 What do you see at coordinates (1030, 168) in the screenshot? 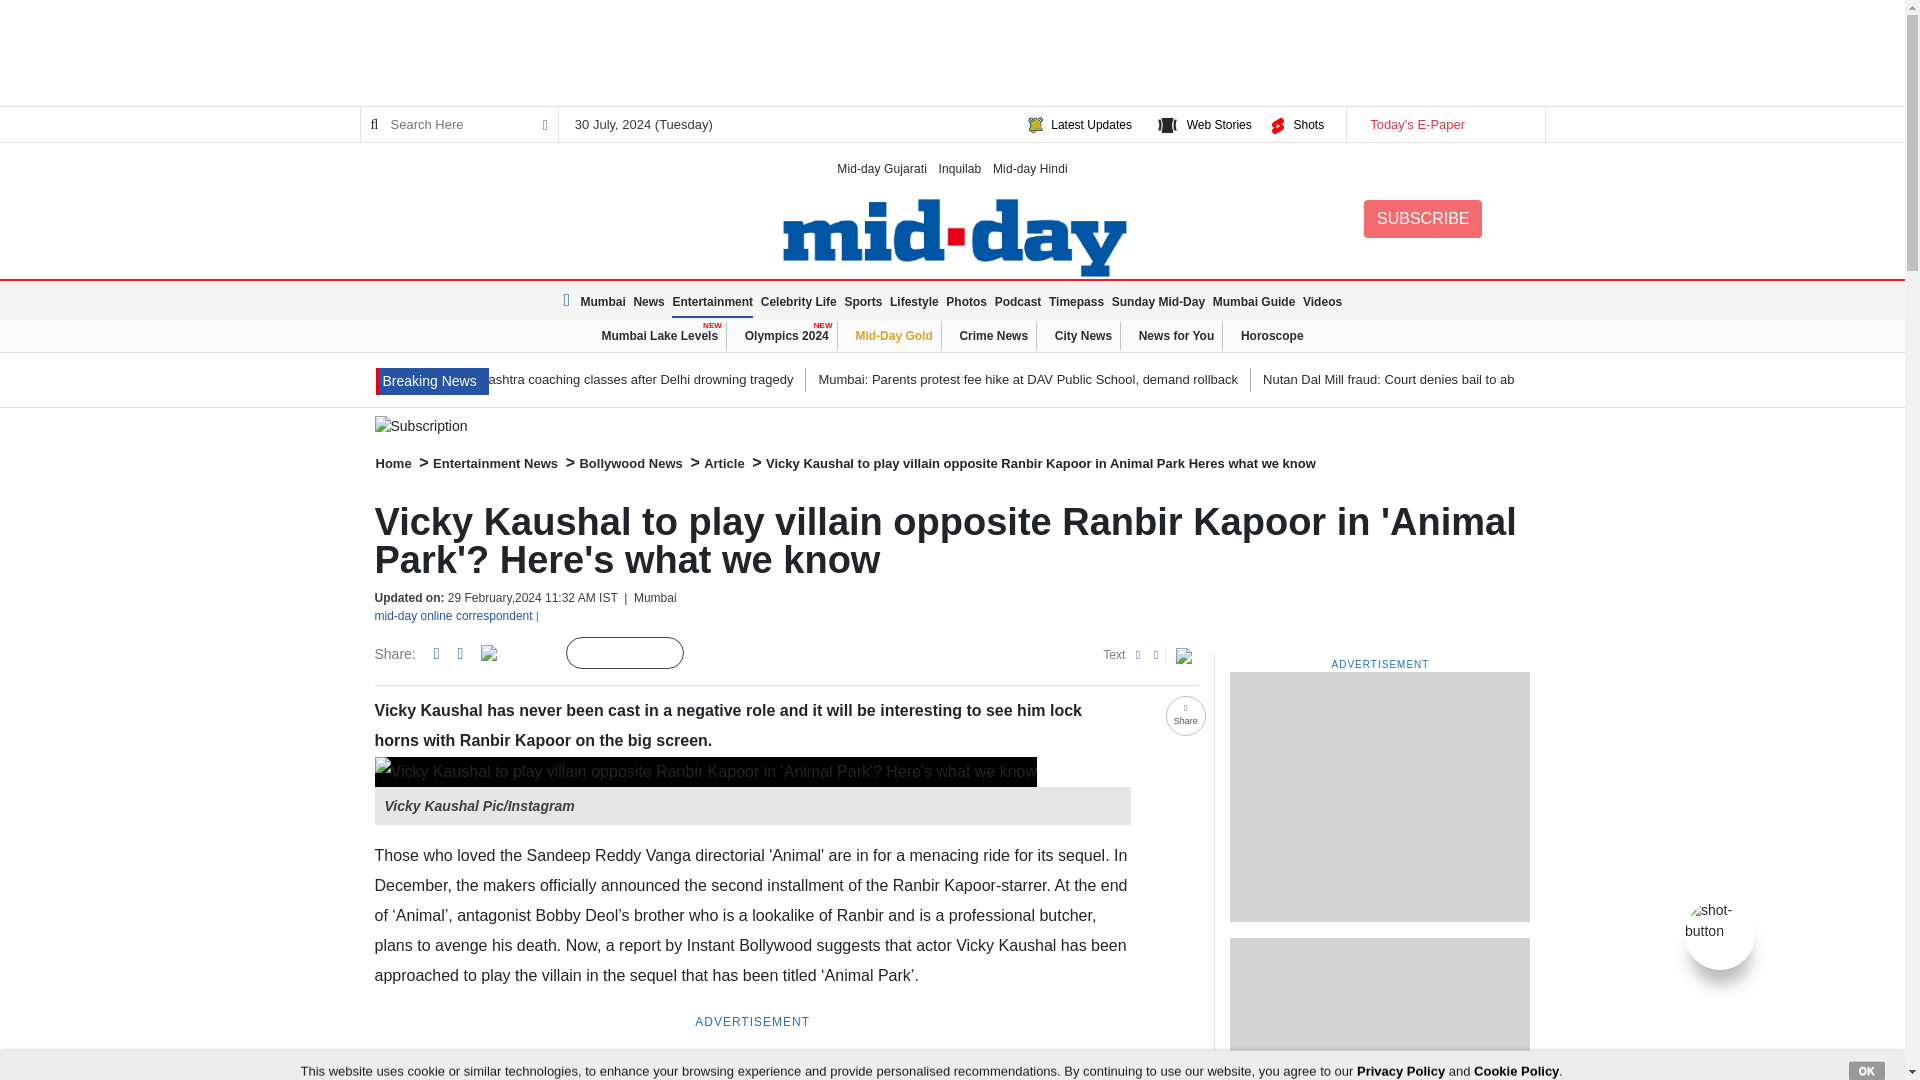
I see `Mid-day Hindi` at bounding box center [1030, 168].